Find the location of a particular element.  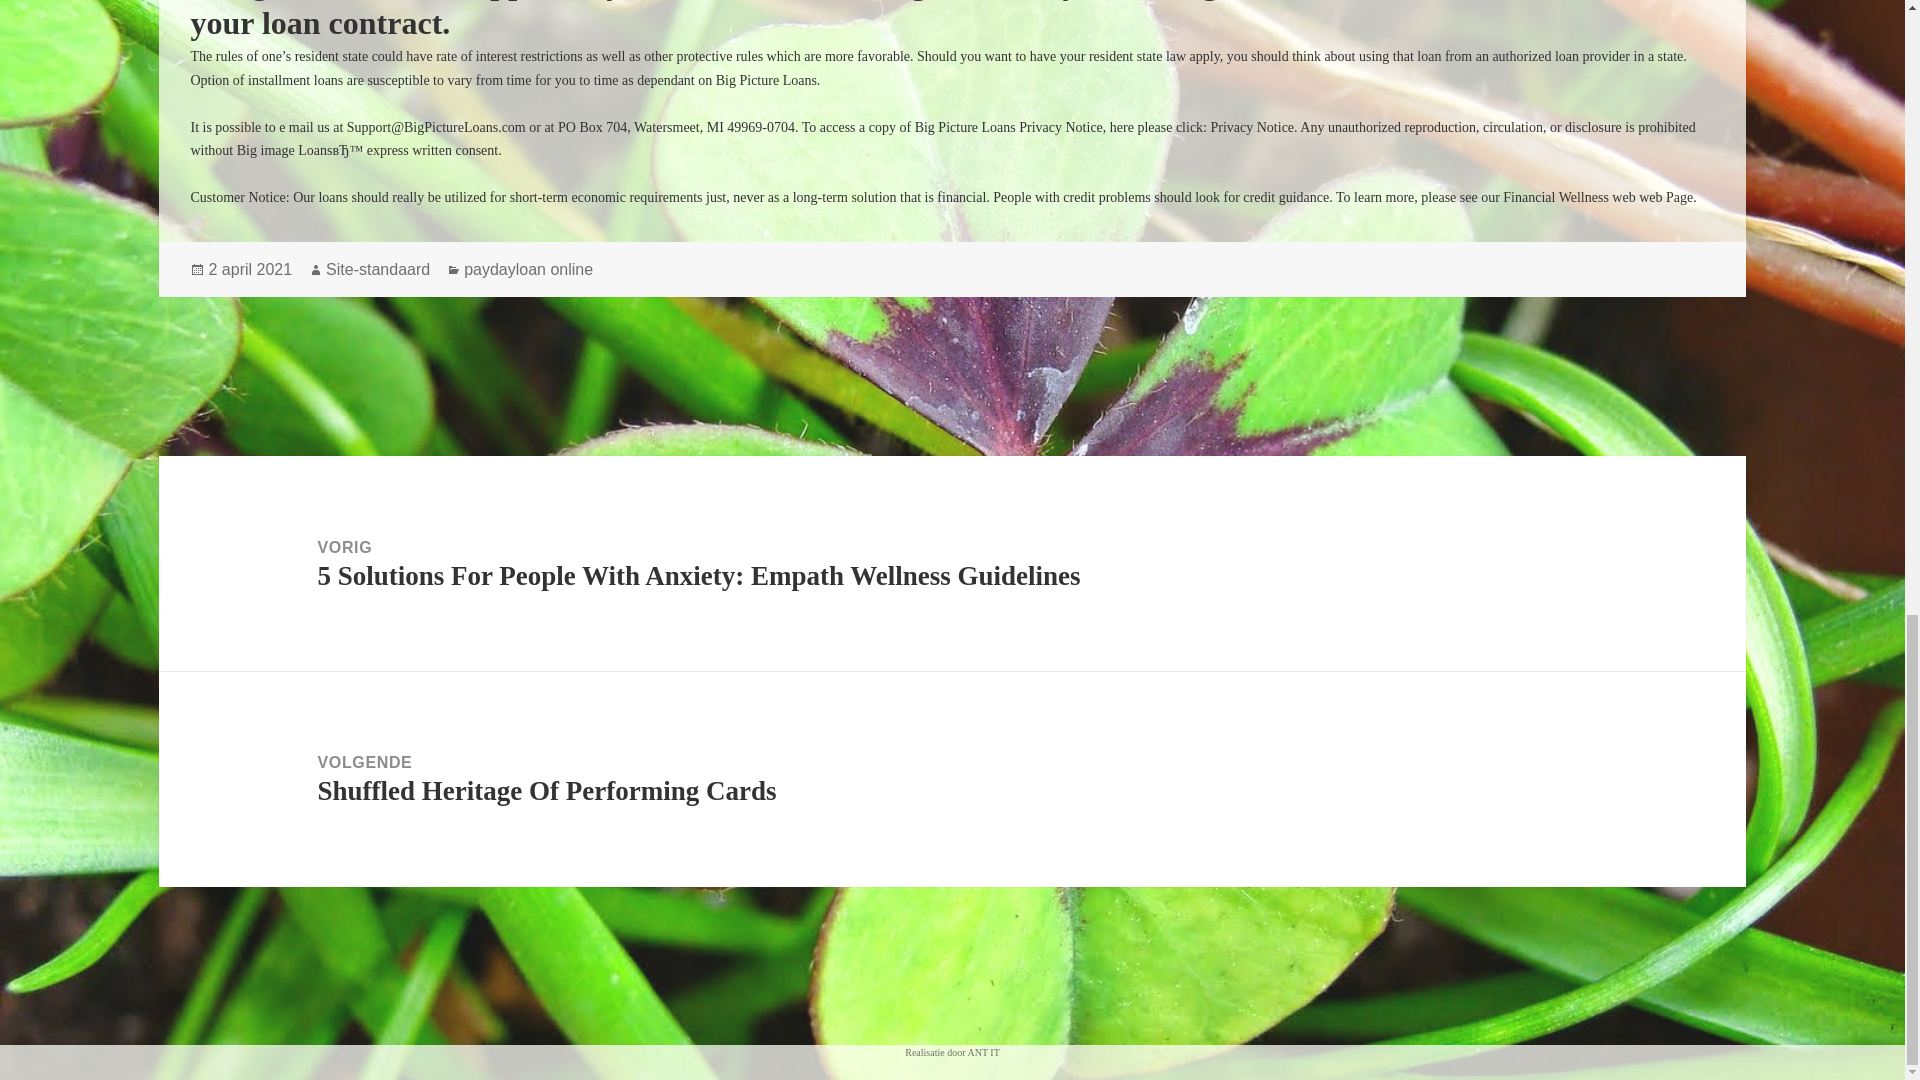

paydayloan online is located at coordinates (528, 270).